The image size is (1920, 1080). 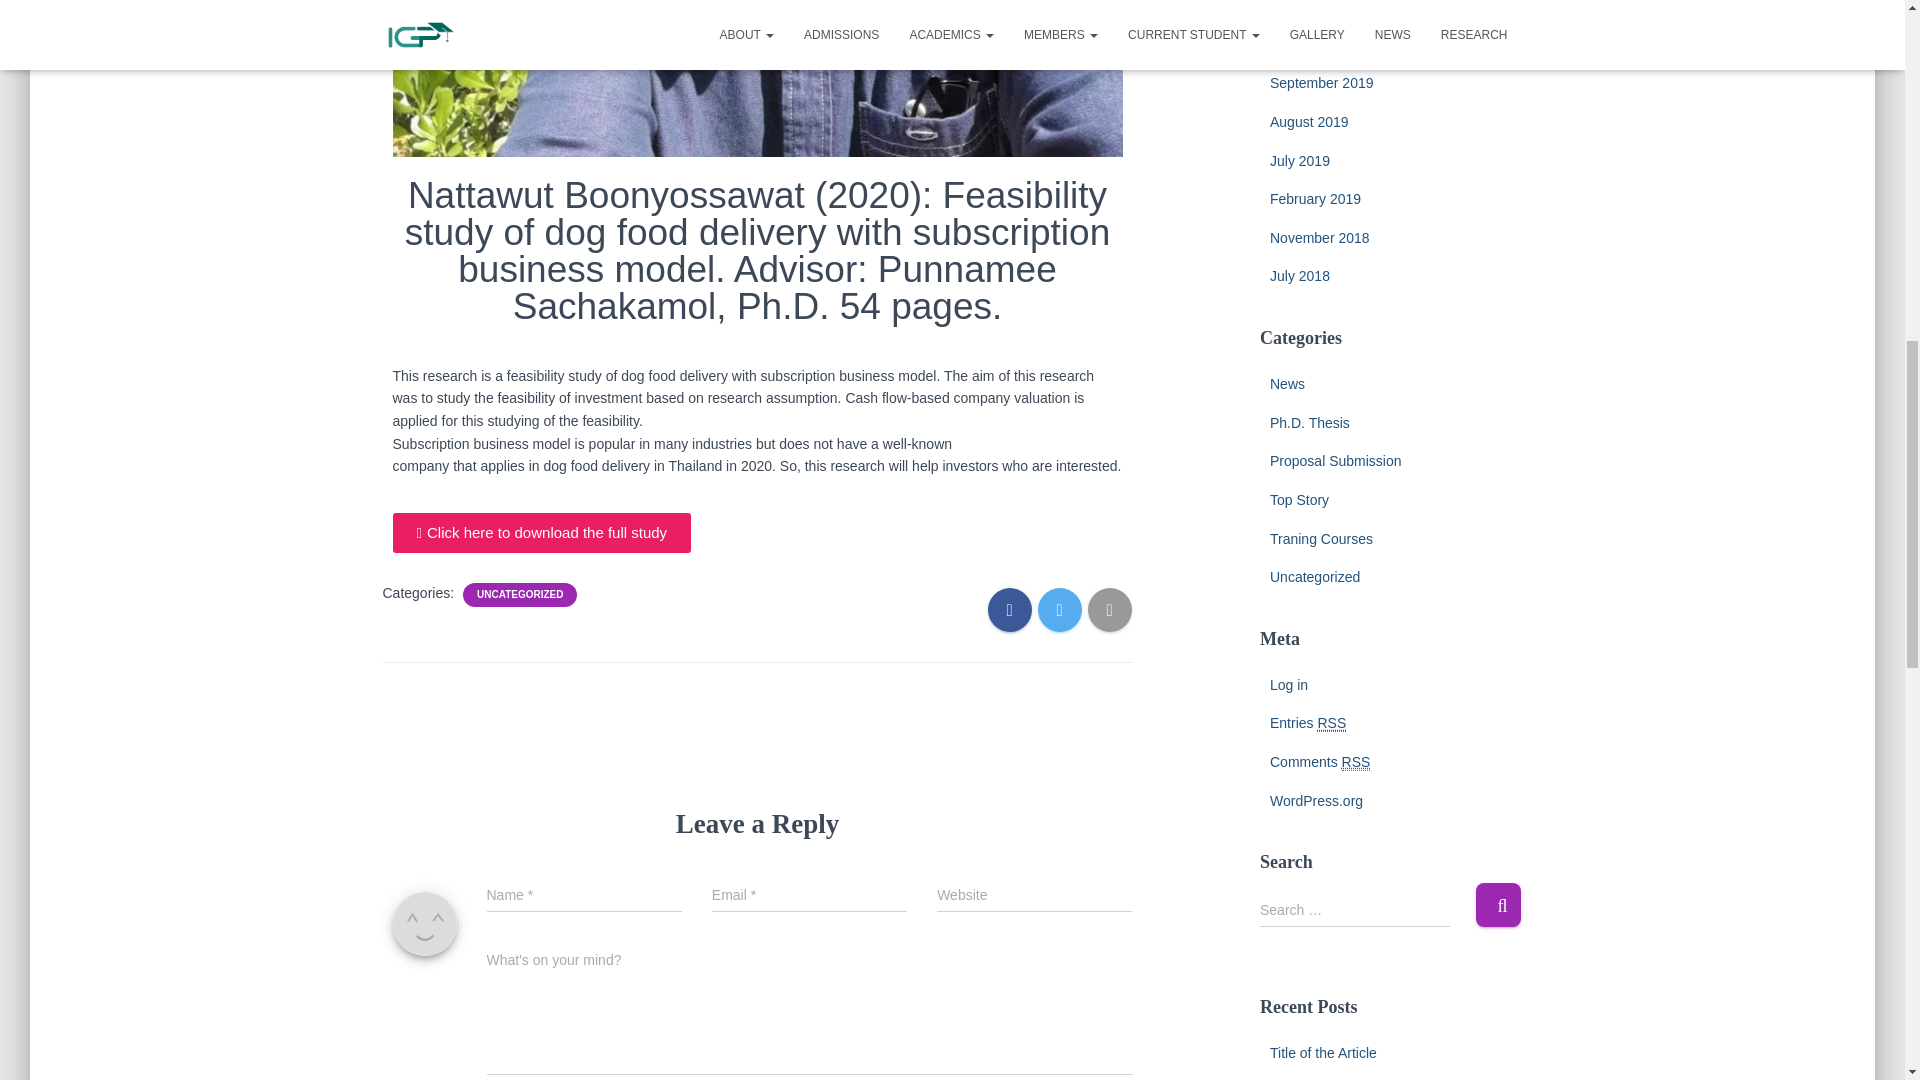 I want to click on UNCATEGORIZED, so click(x=519, y=594).